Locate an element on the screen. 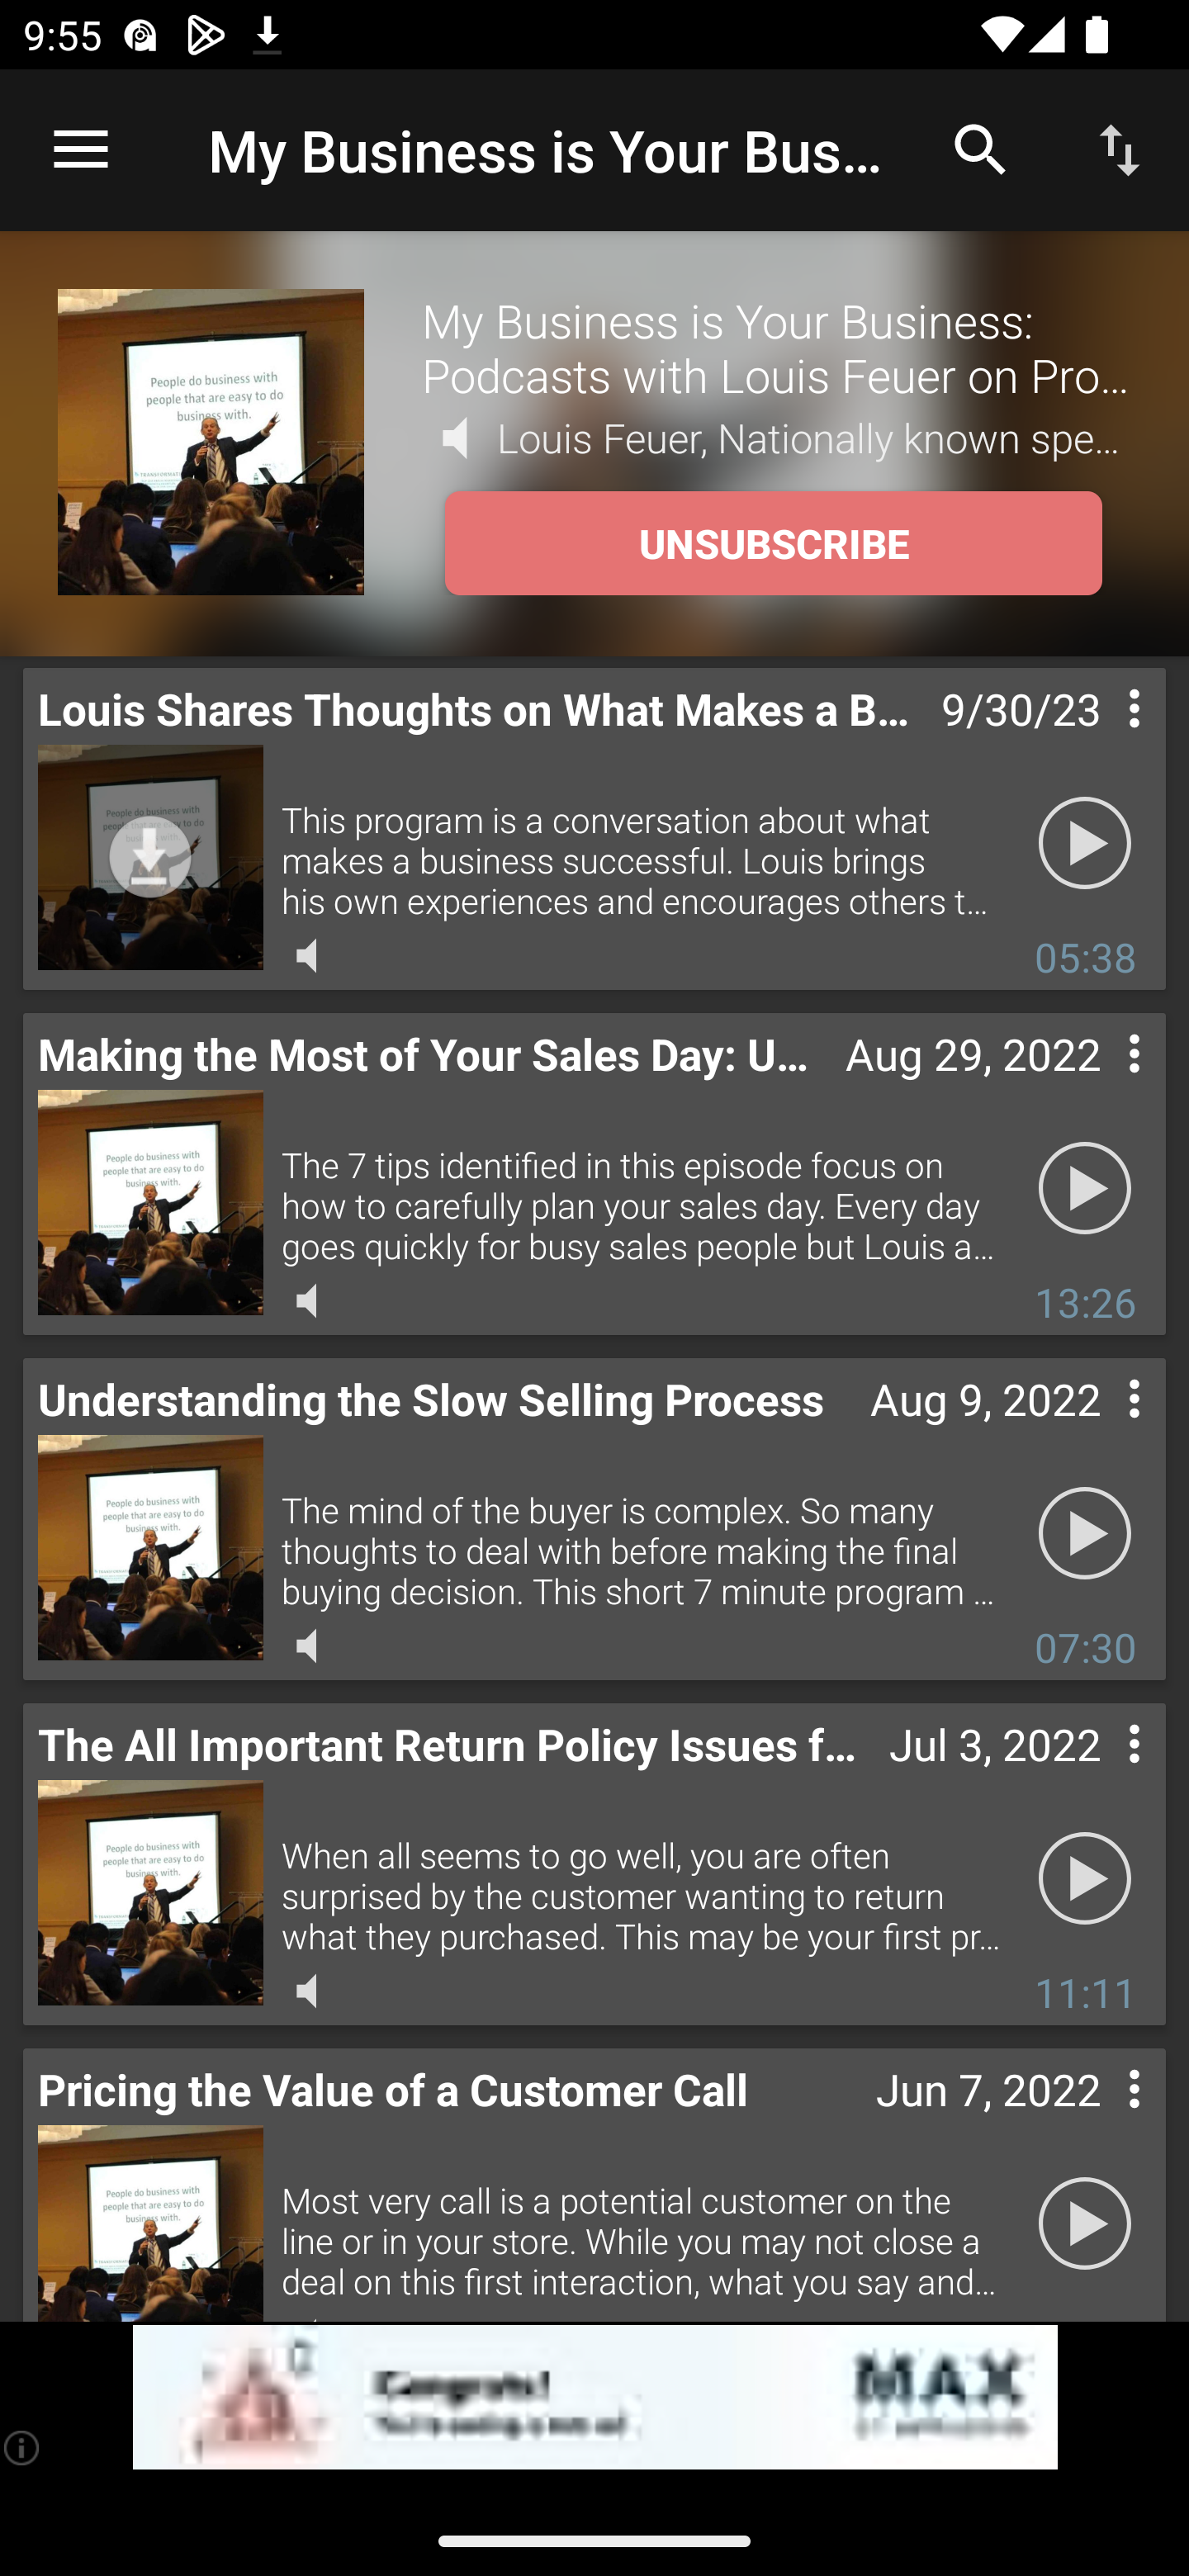  Play is located at coordinates (1085, 1189).